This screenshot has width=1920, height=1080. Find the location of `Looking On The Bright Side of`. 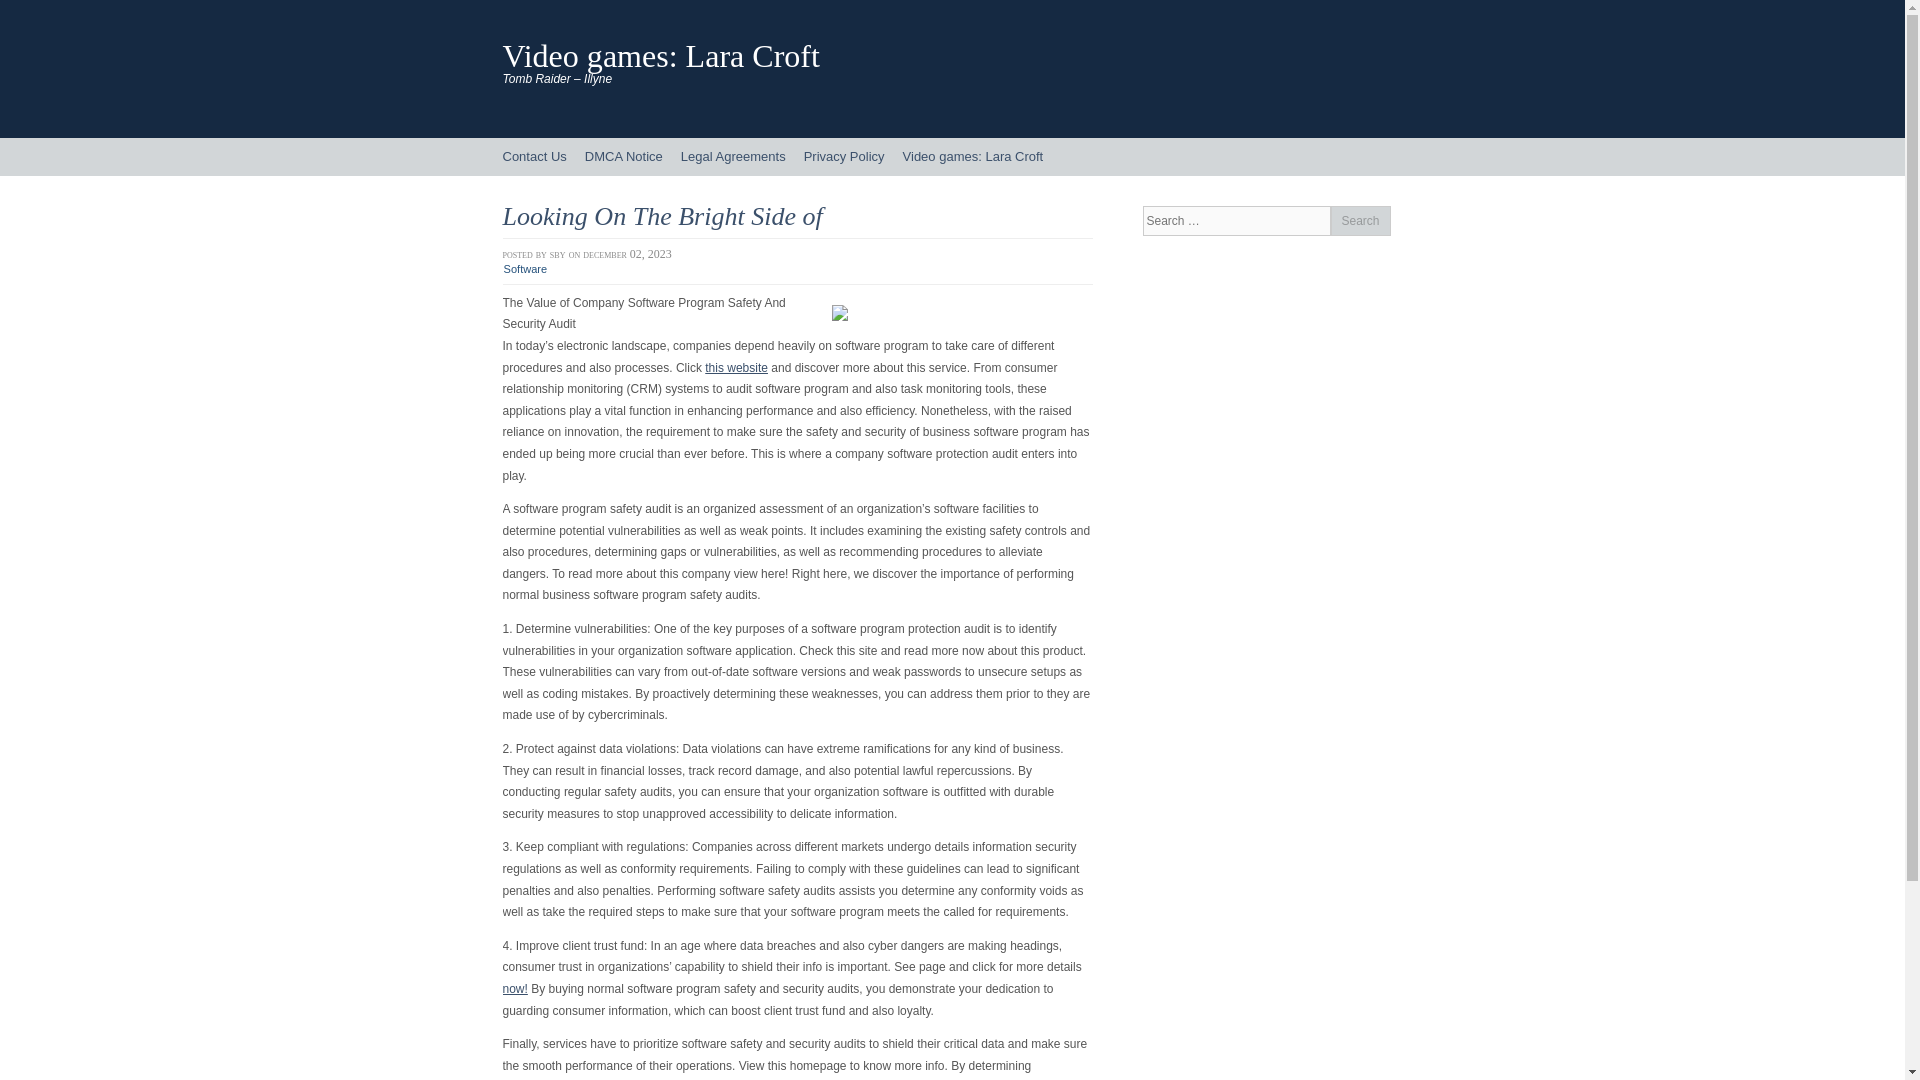

Looking On The Bright Side of is located at coordinates (661, 216).